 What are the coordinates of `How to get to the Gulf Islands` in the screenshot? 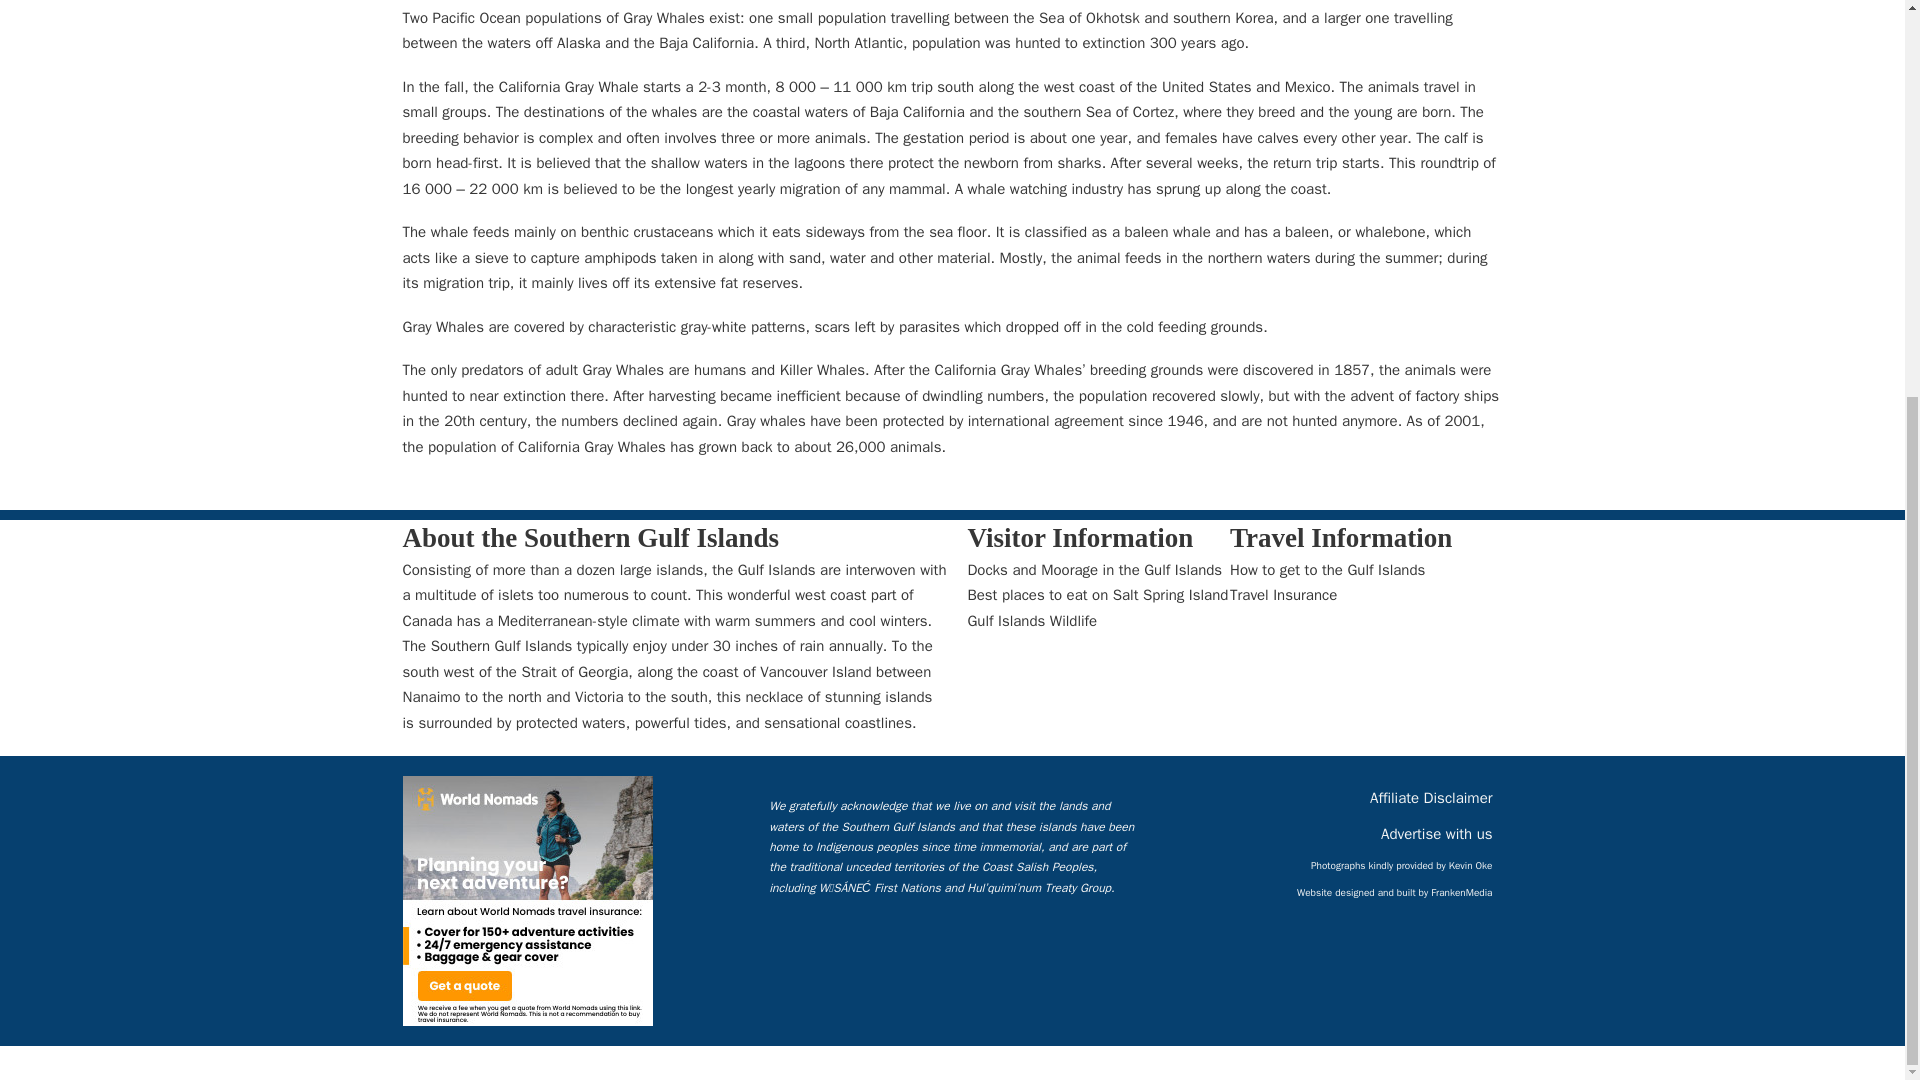 It's located at (1327, 571).